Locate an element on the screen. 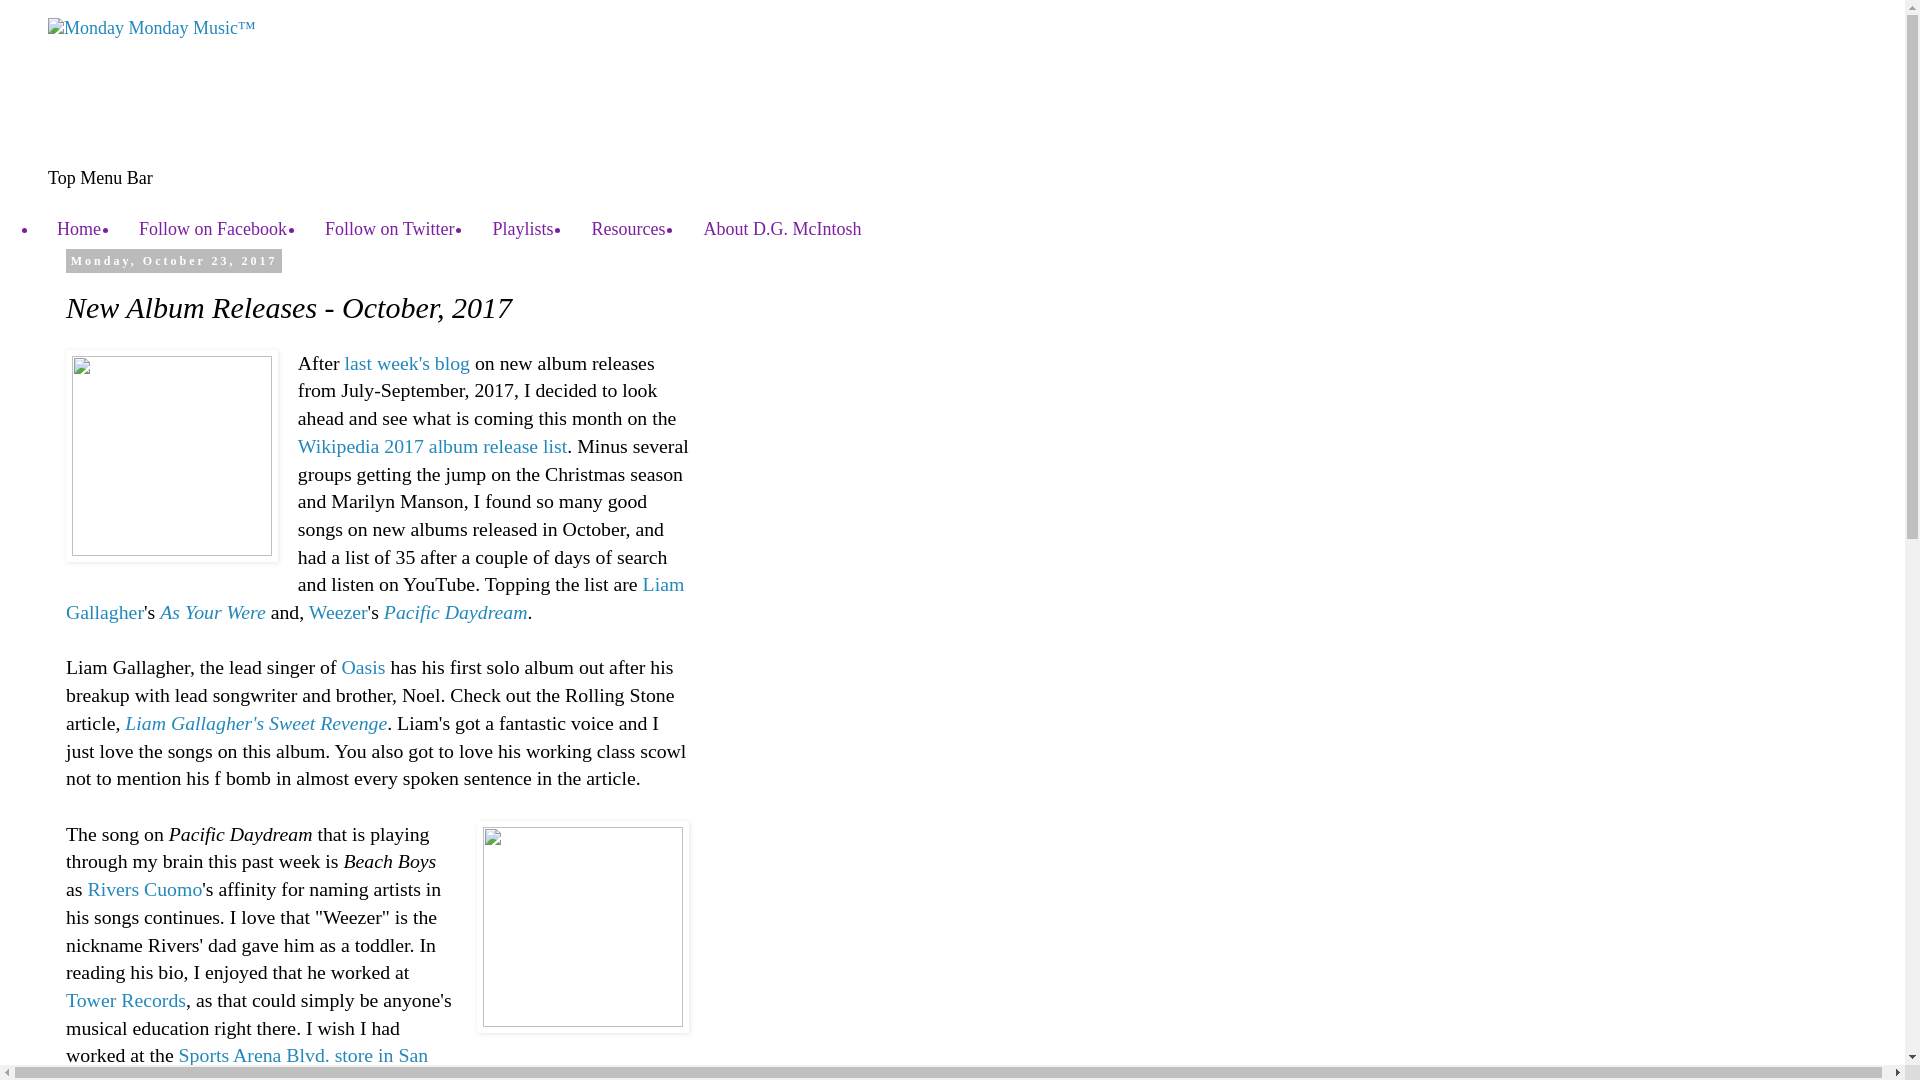 This screenshot has height=1080, width=1920. As Your Were is located at coordinates (212, 612).